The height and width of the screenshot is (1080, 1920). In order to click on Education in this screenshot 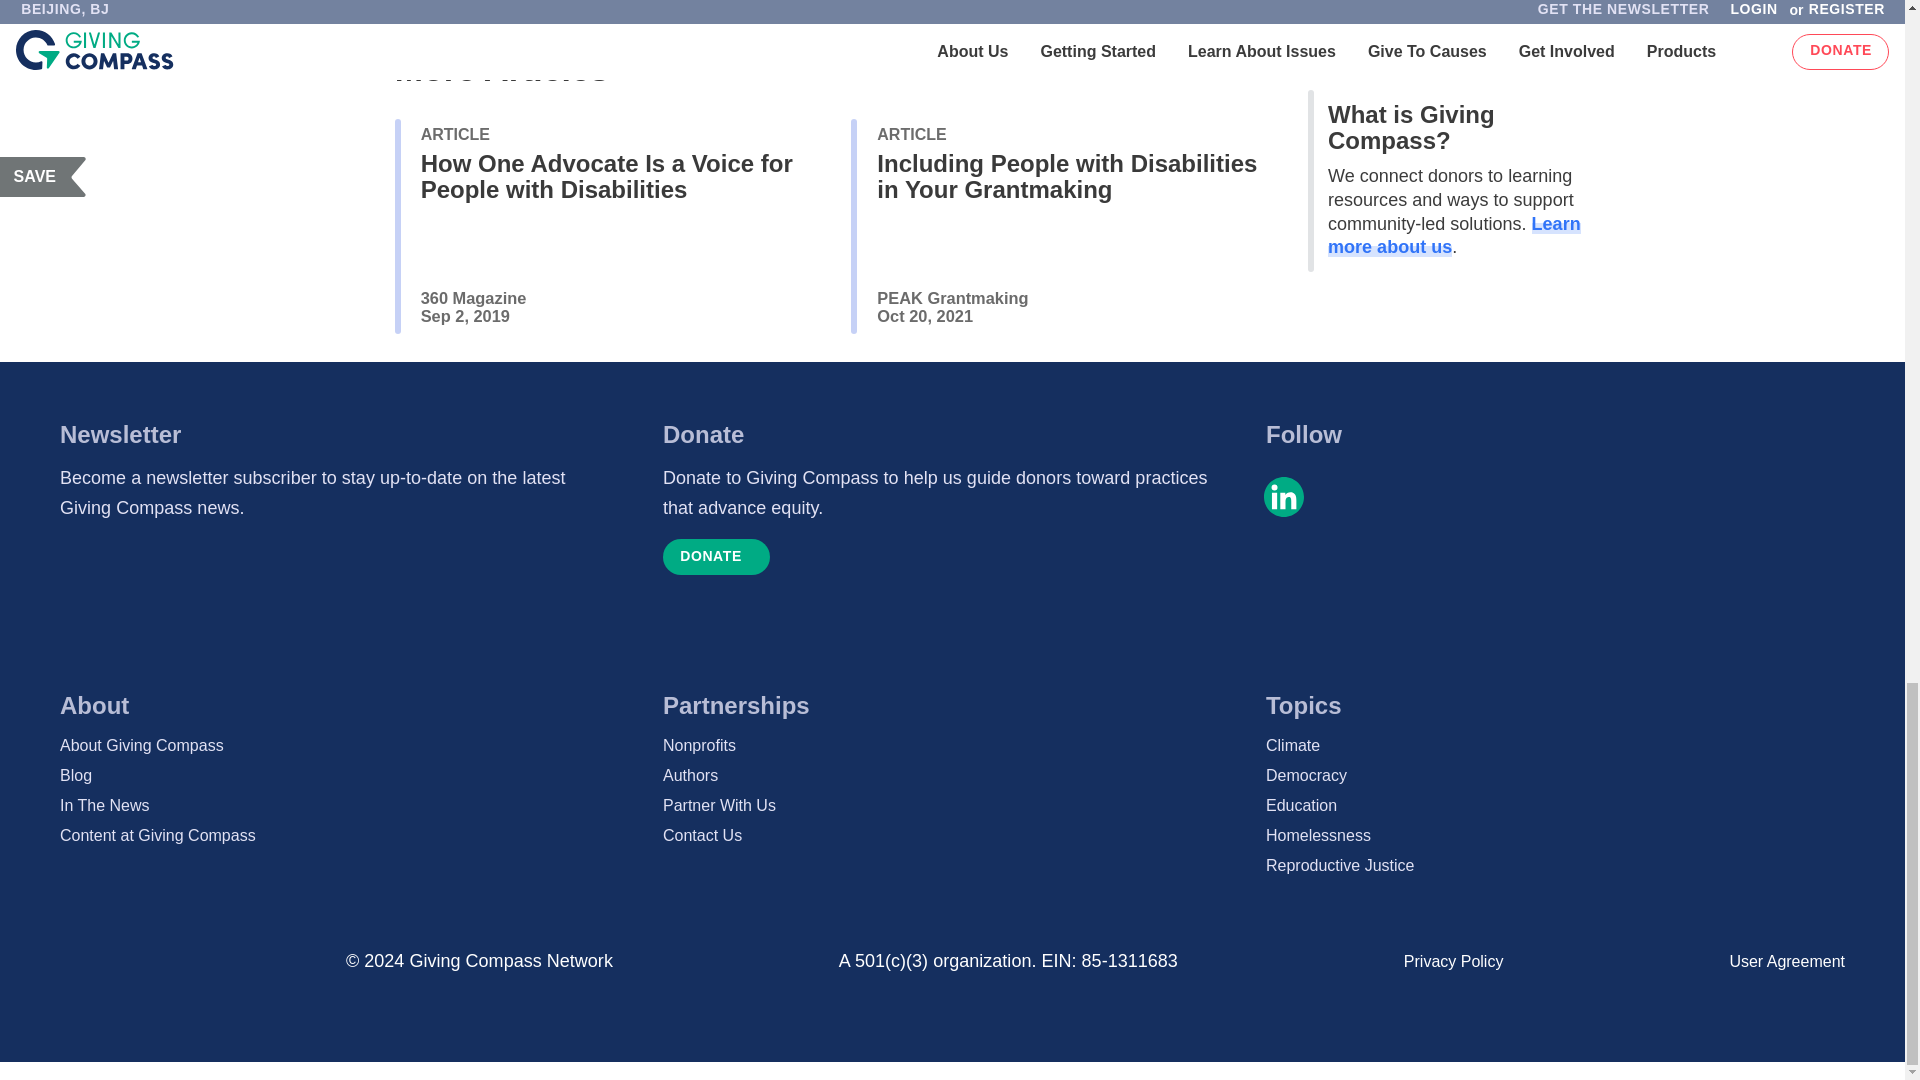, I will do `click(1555, 805)`.